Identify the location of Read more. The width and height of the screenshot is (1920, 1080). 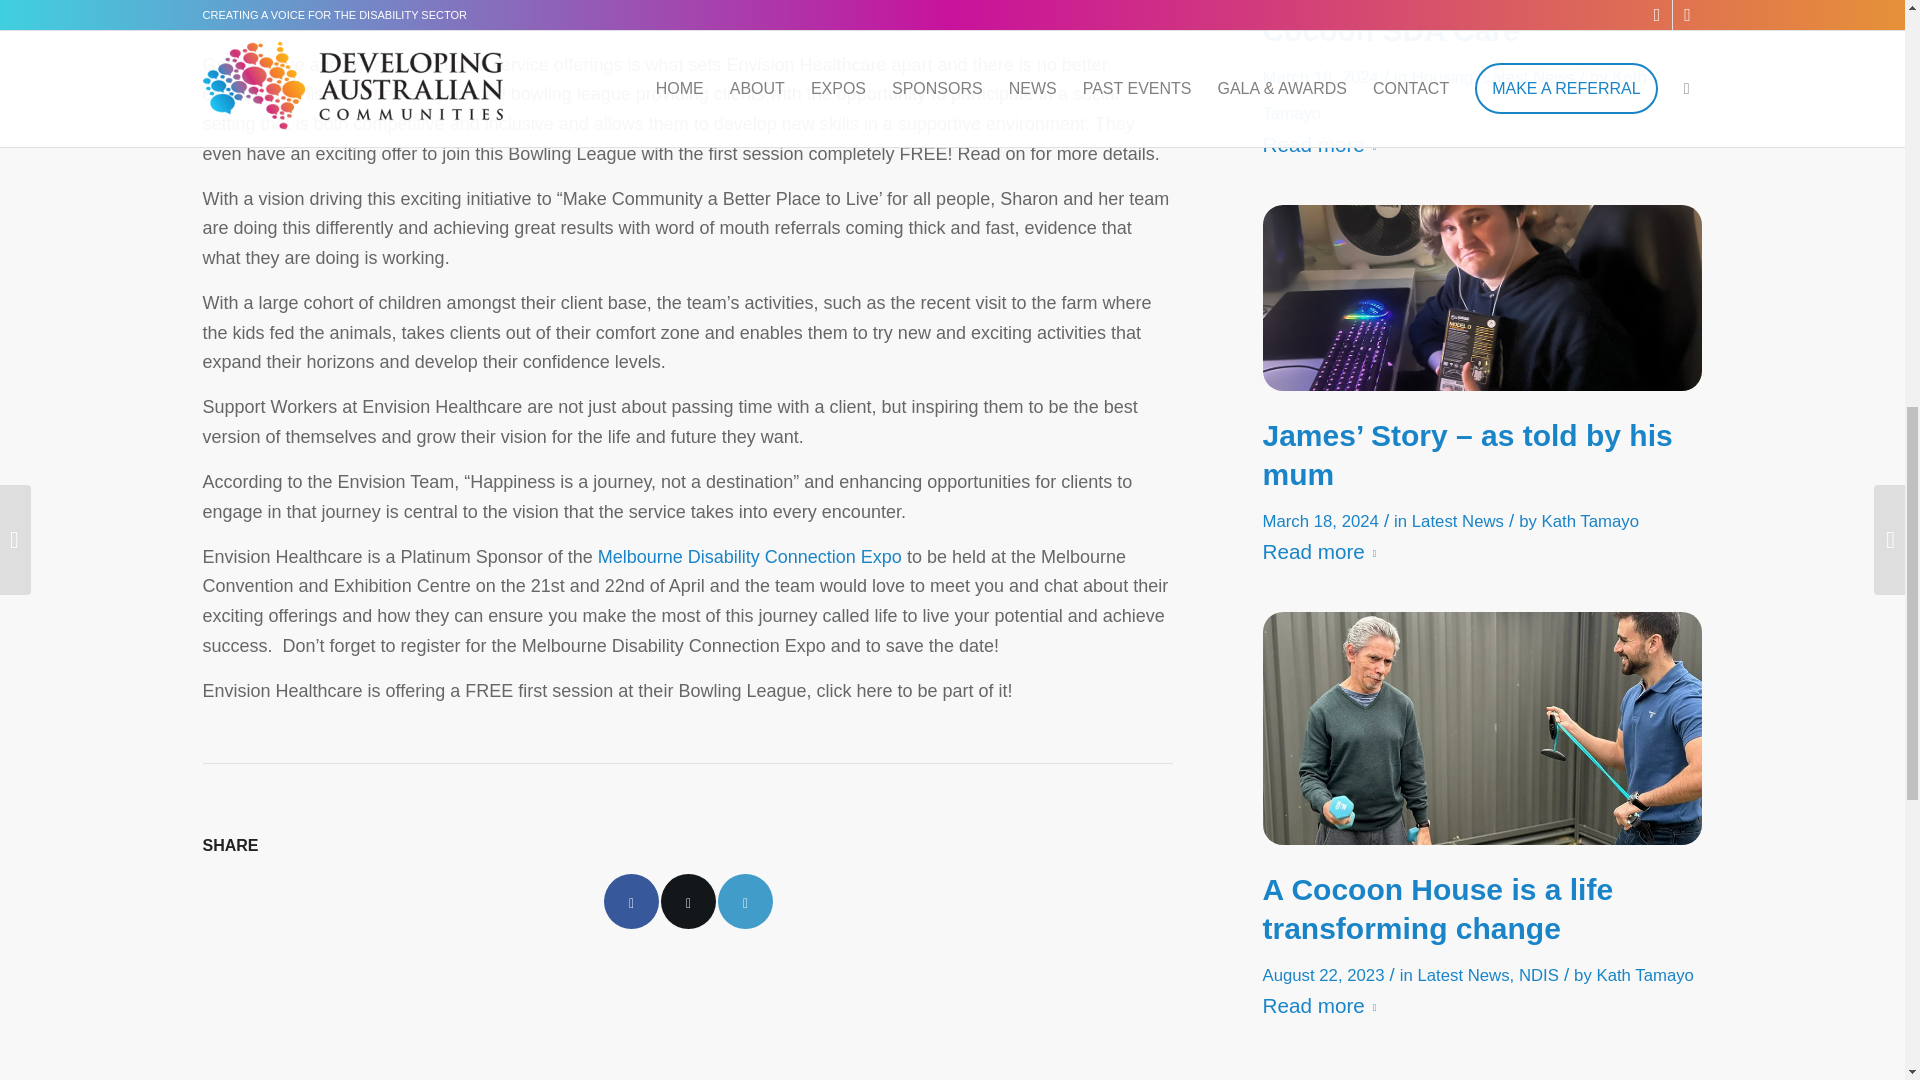
(1322, 146).